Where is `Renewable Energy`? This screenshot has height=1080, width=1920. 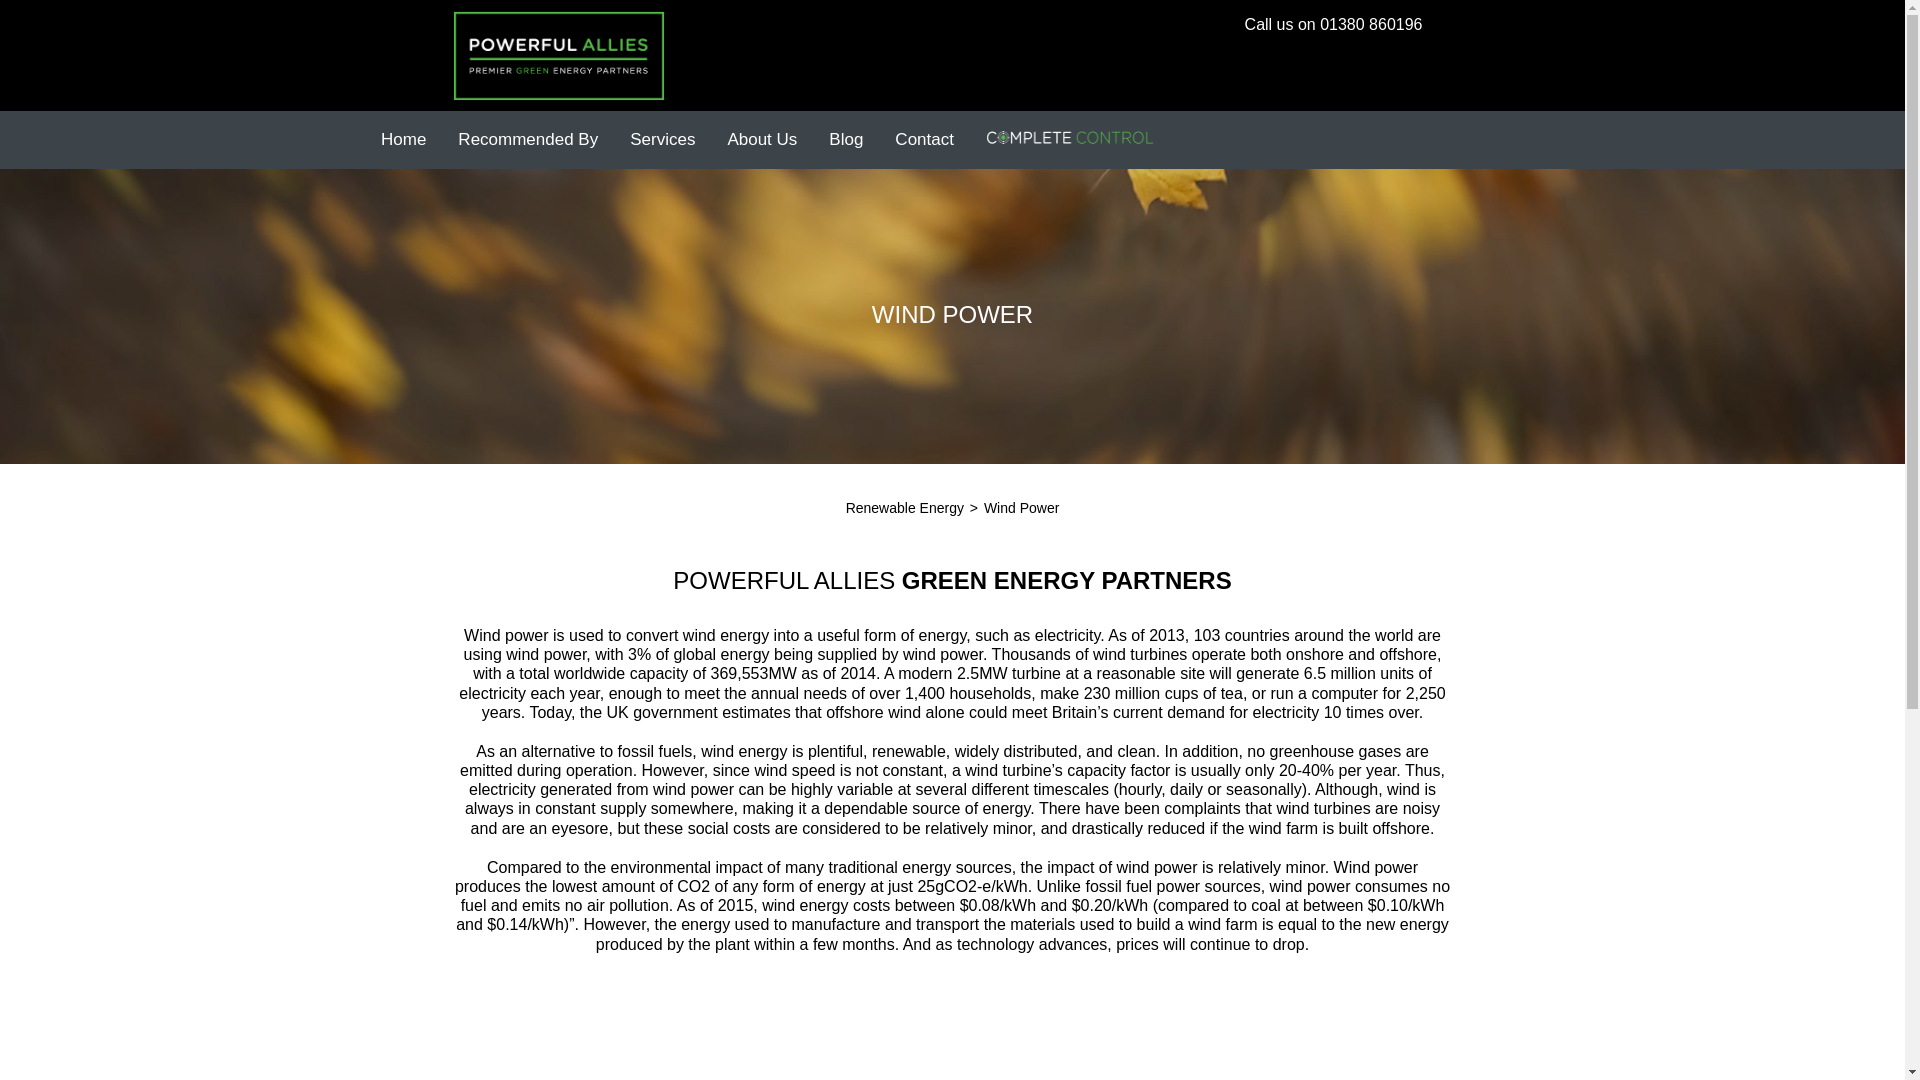
Renewable Energy is located at coordinates (906, 508).